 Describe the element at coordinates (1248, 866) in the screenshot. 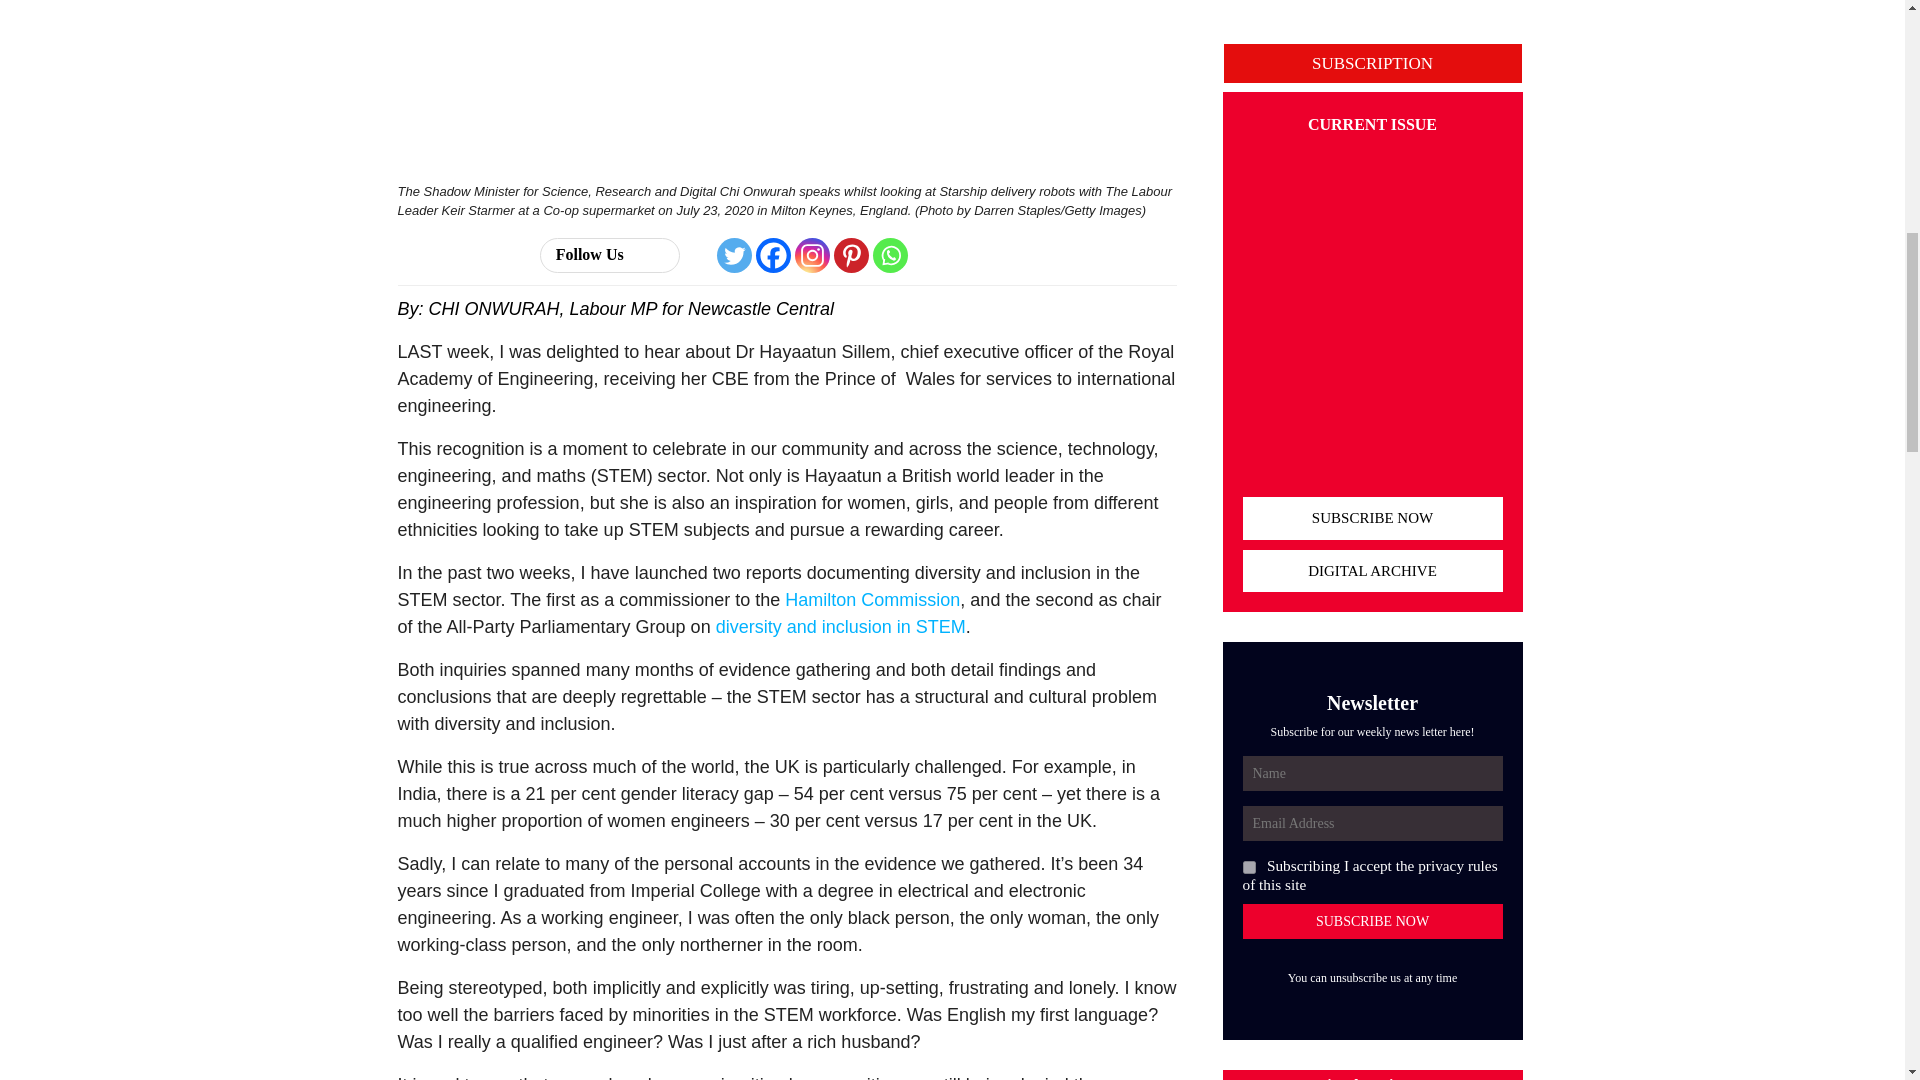

I see `on` at that location.